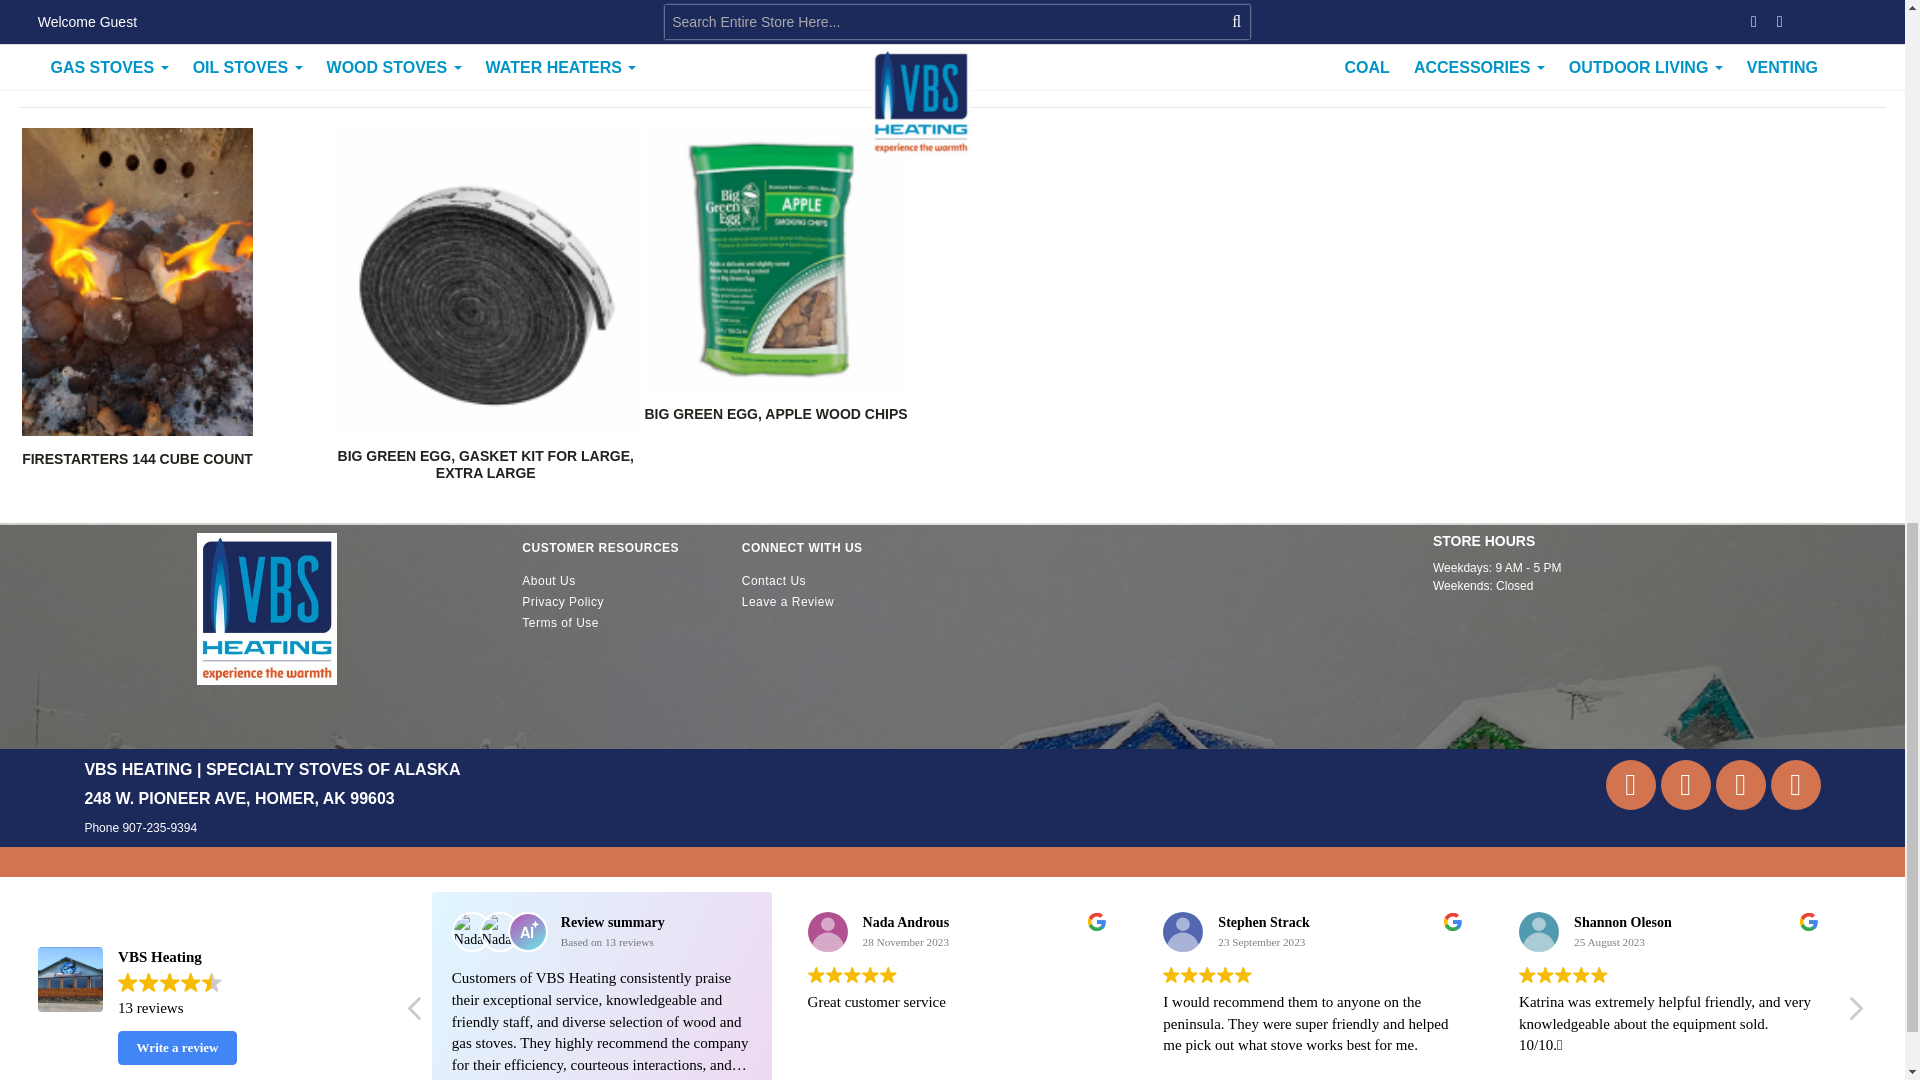 This screenshot has width=1920, height=1080. What do you see at coordinates (774, 414) in the screenshot?
I see `Big Green Egg, Apple Wood Chips ` at bounding box center [774, 414].